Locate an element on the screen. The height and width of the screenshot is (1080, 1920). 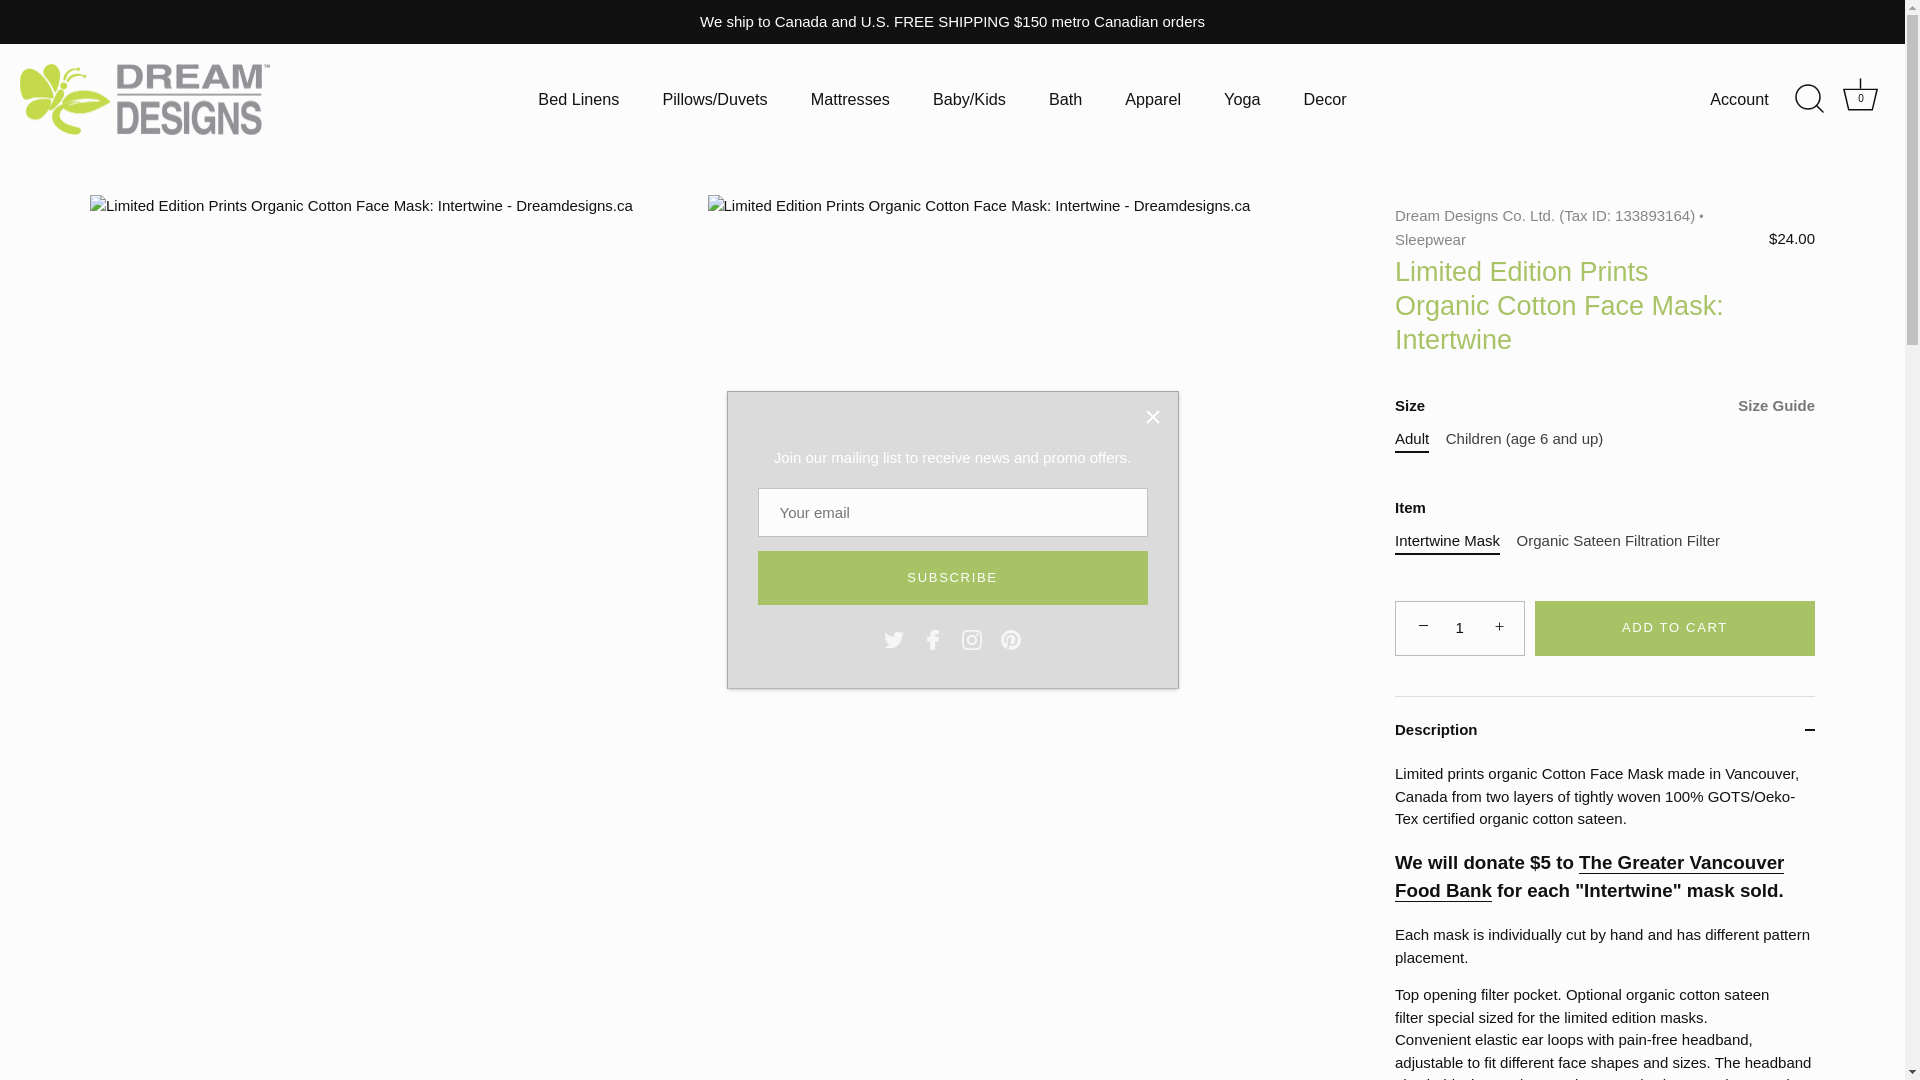
Apparel is located at coordinates (850, 98).